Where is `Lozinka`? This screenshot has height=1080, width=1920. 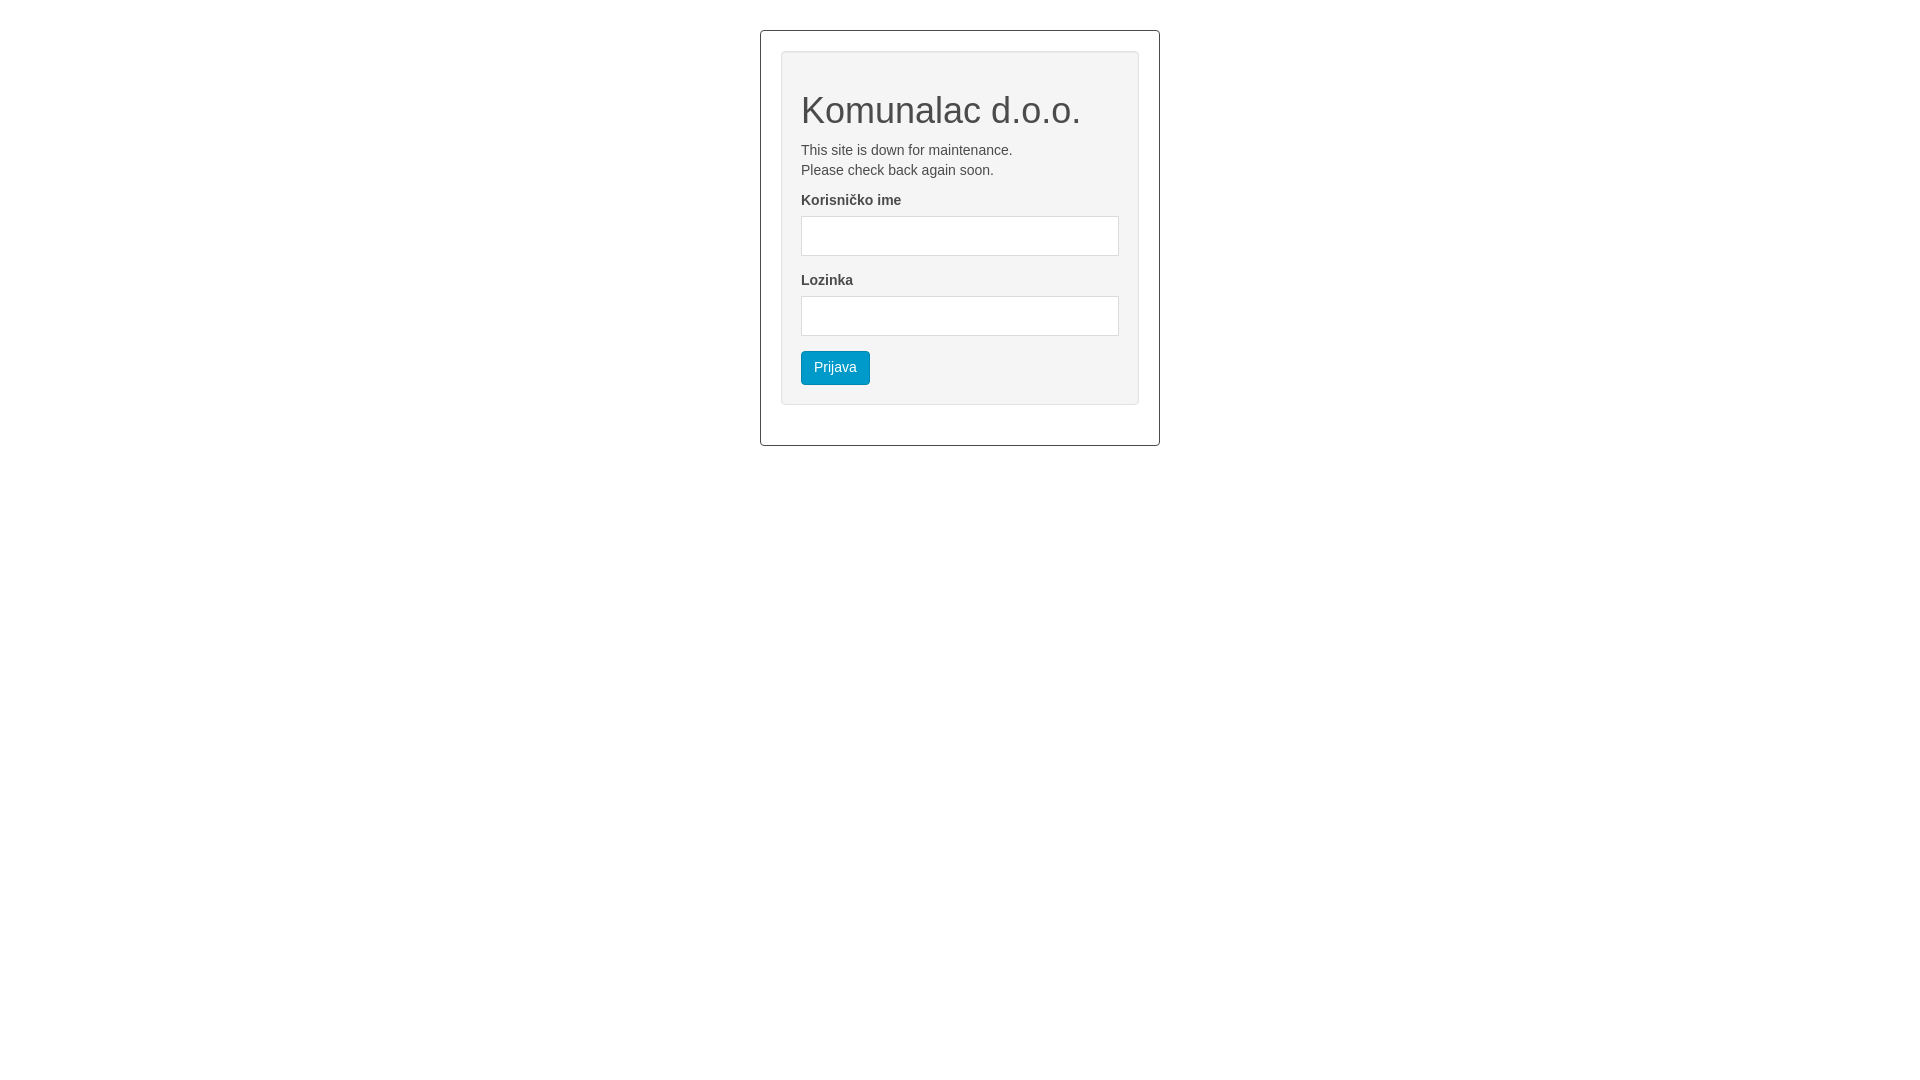 Lozinka is located at coordinates (960, 316).